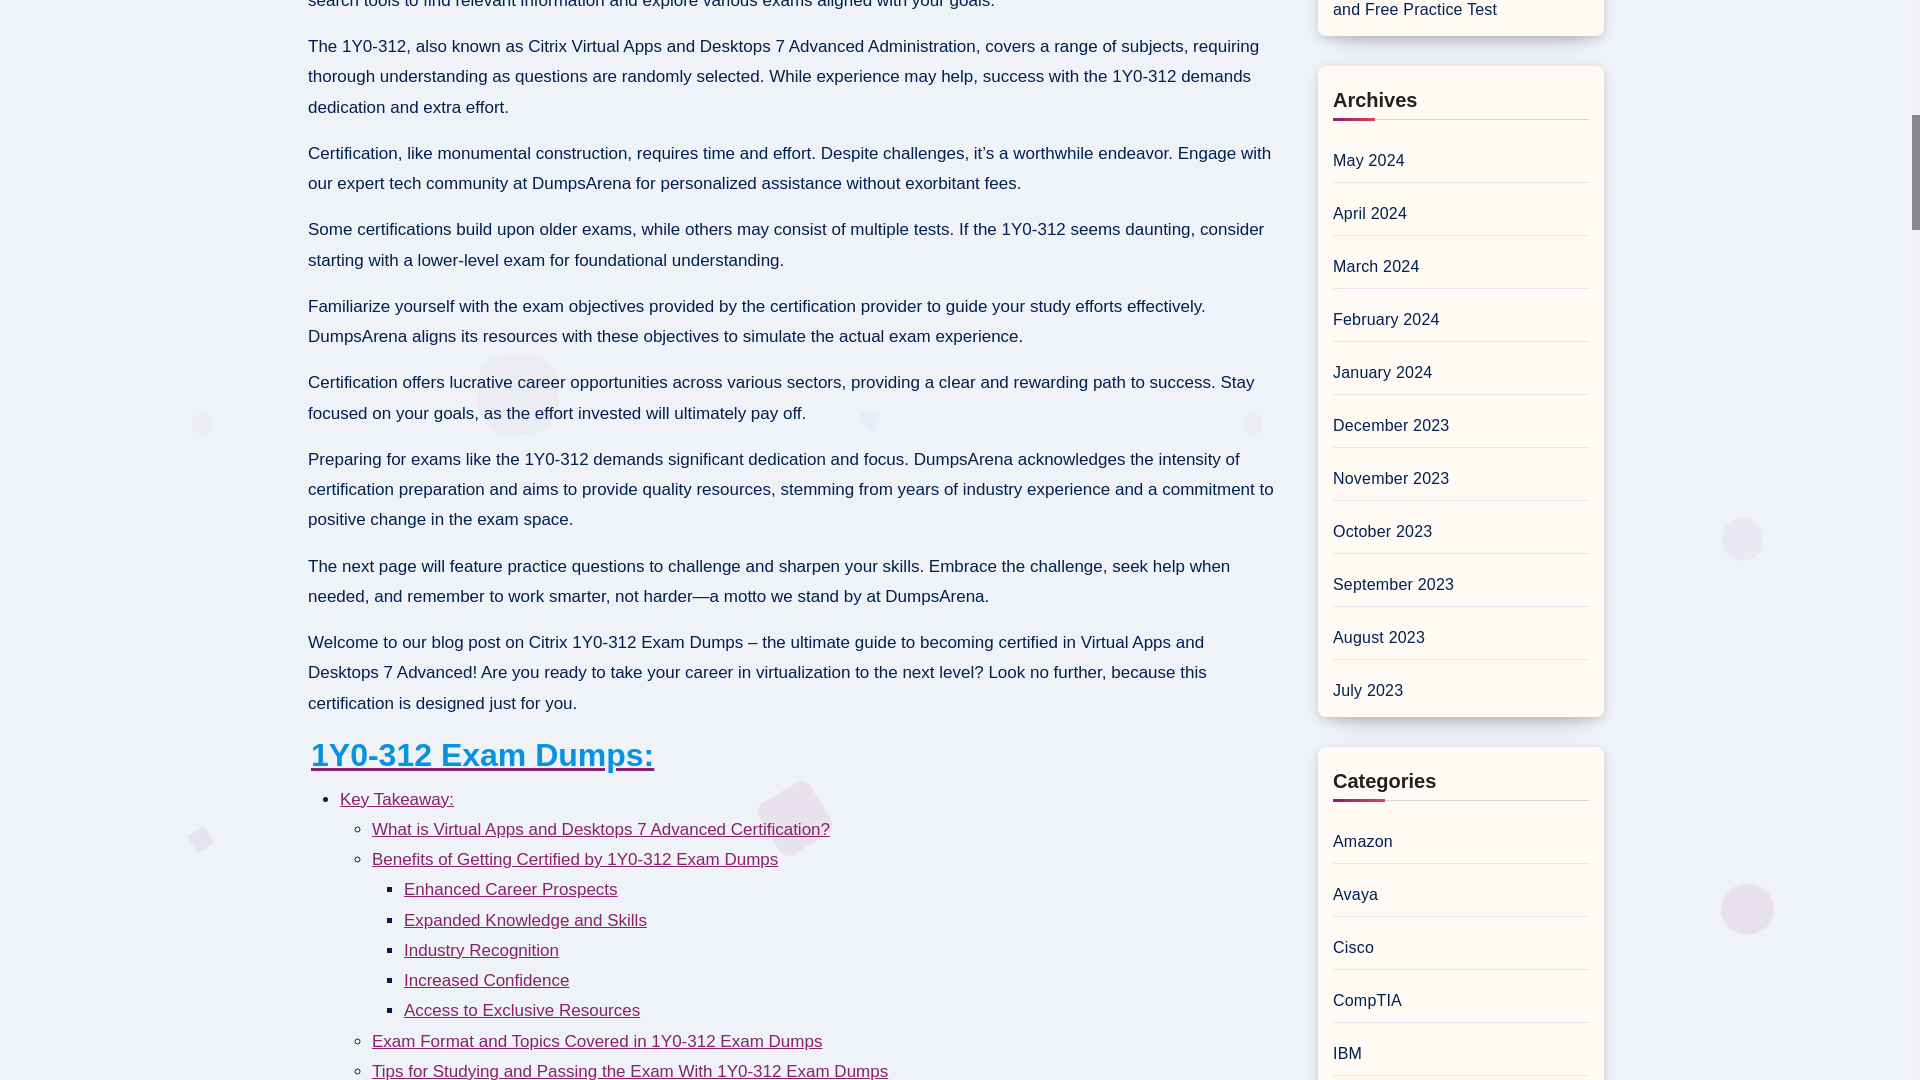  What do you see at coordinates (482, 754) in the screenshot?
I see `1Y0-312 Exam Dumps:` at bounding box center [482, 754].